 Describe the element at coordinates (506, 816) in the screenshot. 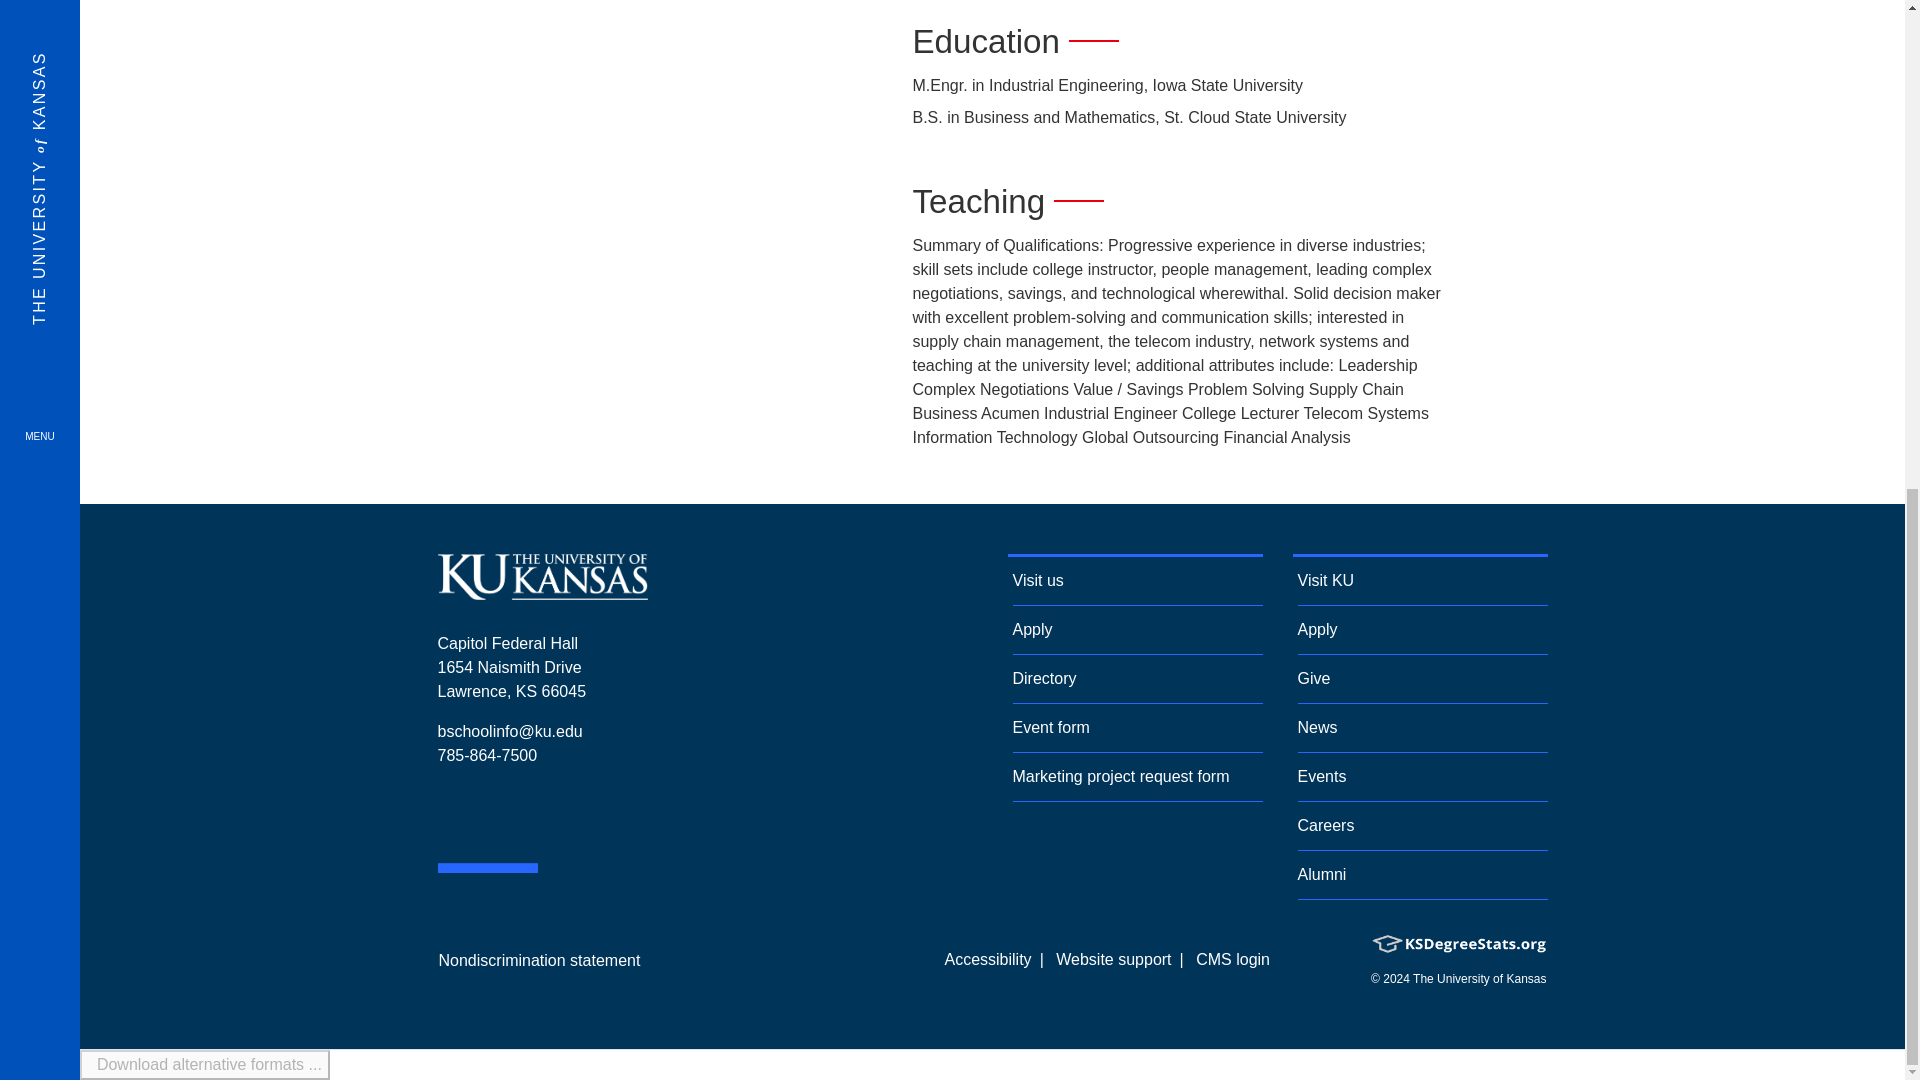

I see `Facebook` at that location.